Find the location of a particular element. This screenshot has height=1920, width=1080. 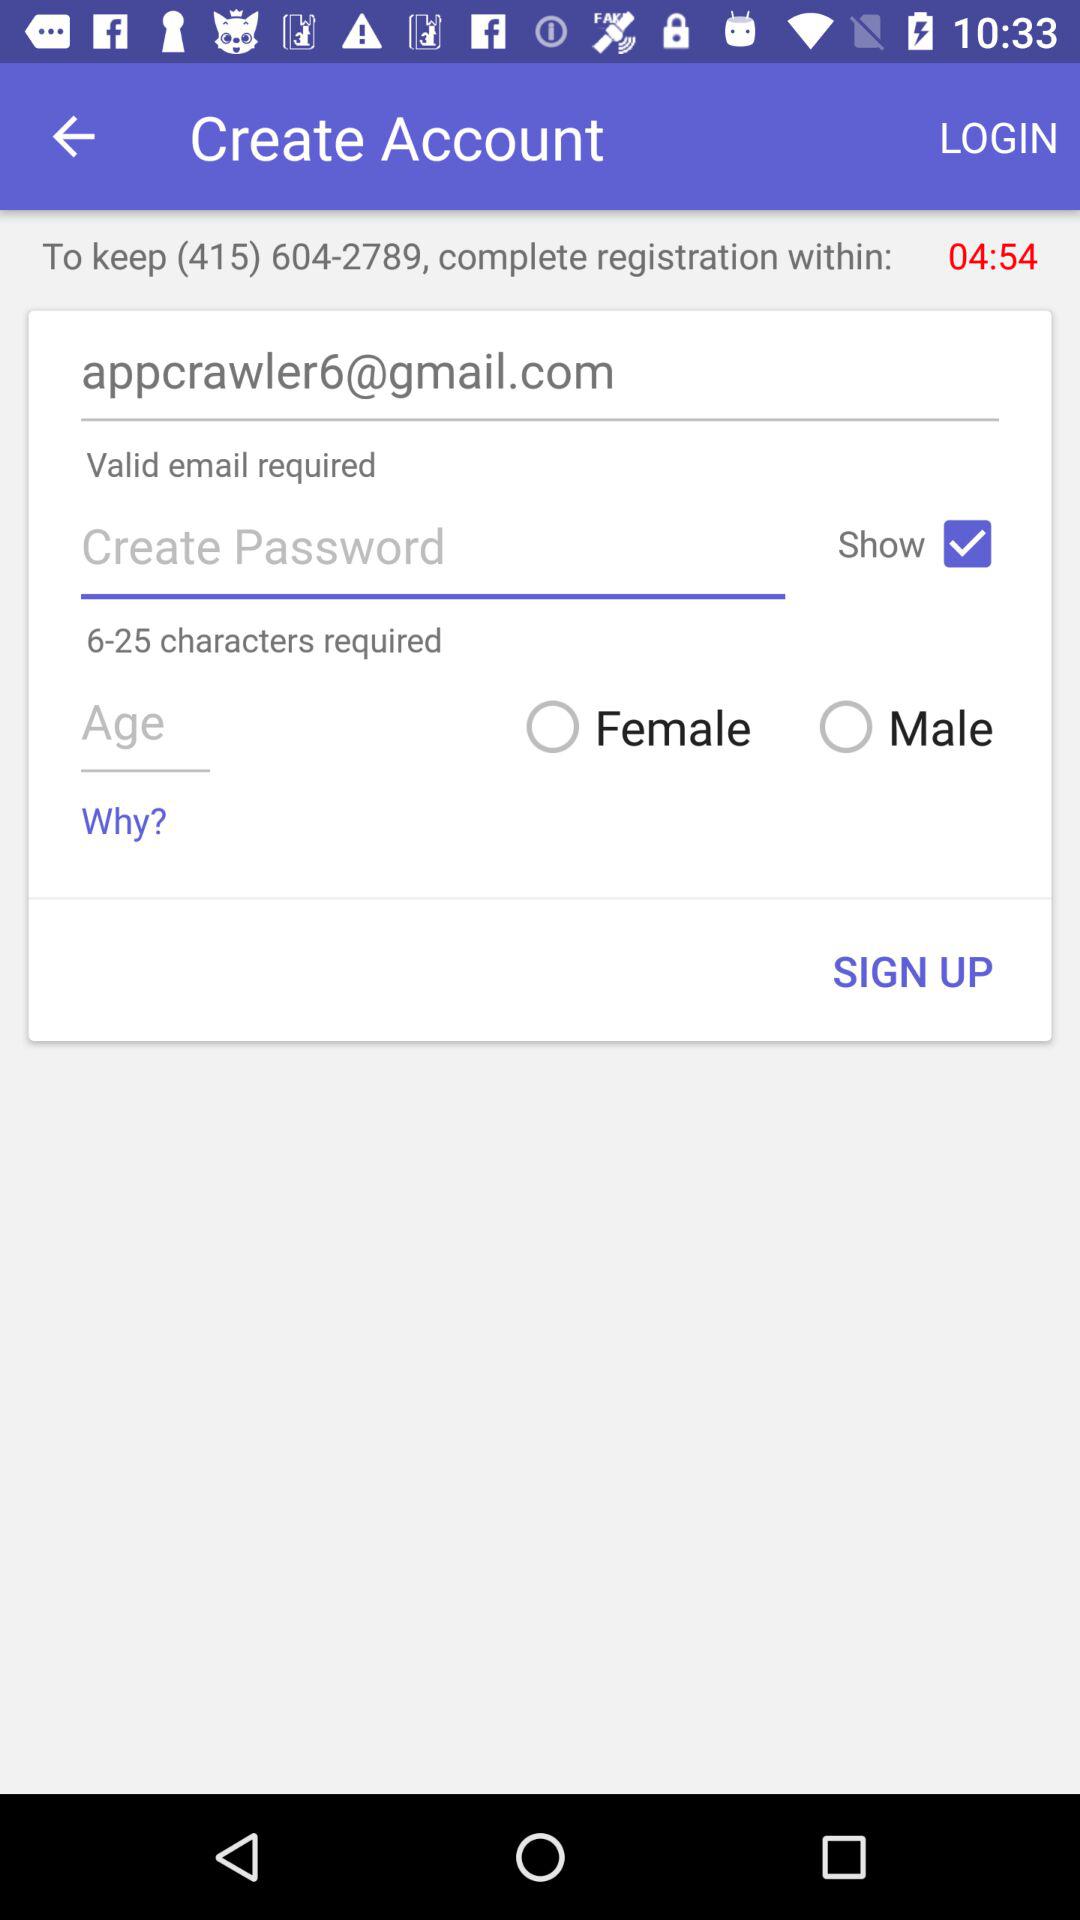

open the why? is located at coordinates (124, 820).